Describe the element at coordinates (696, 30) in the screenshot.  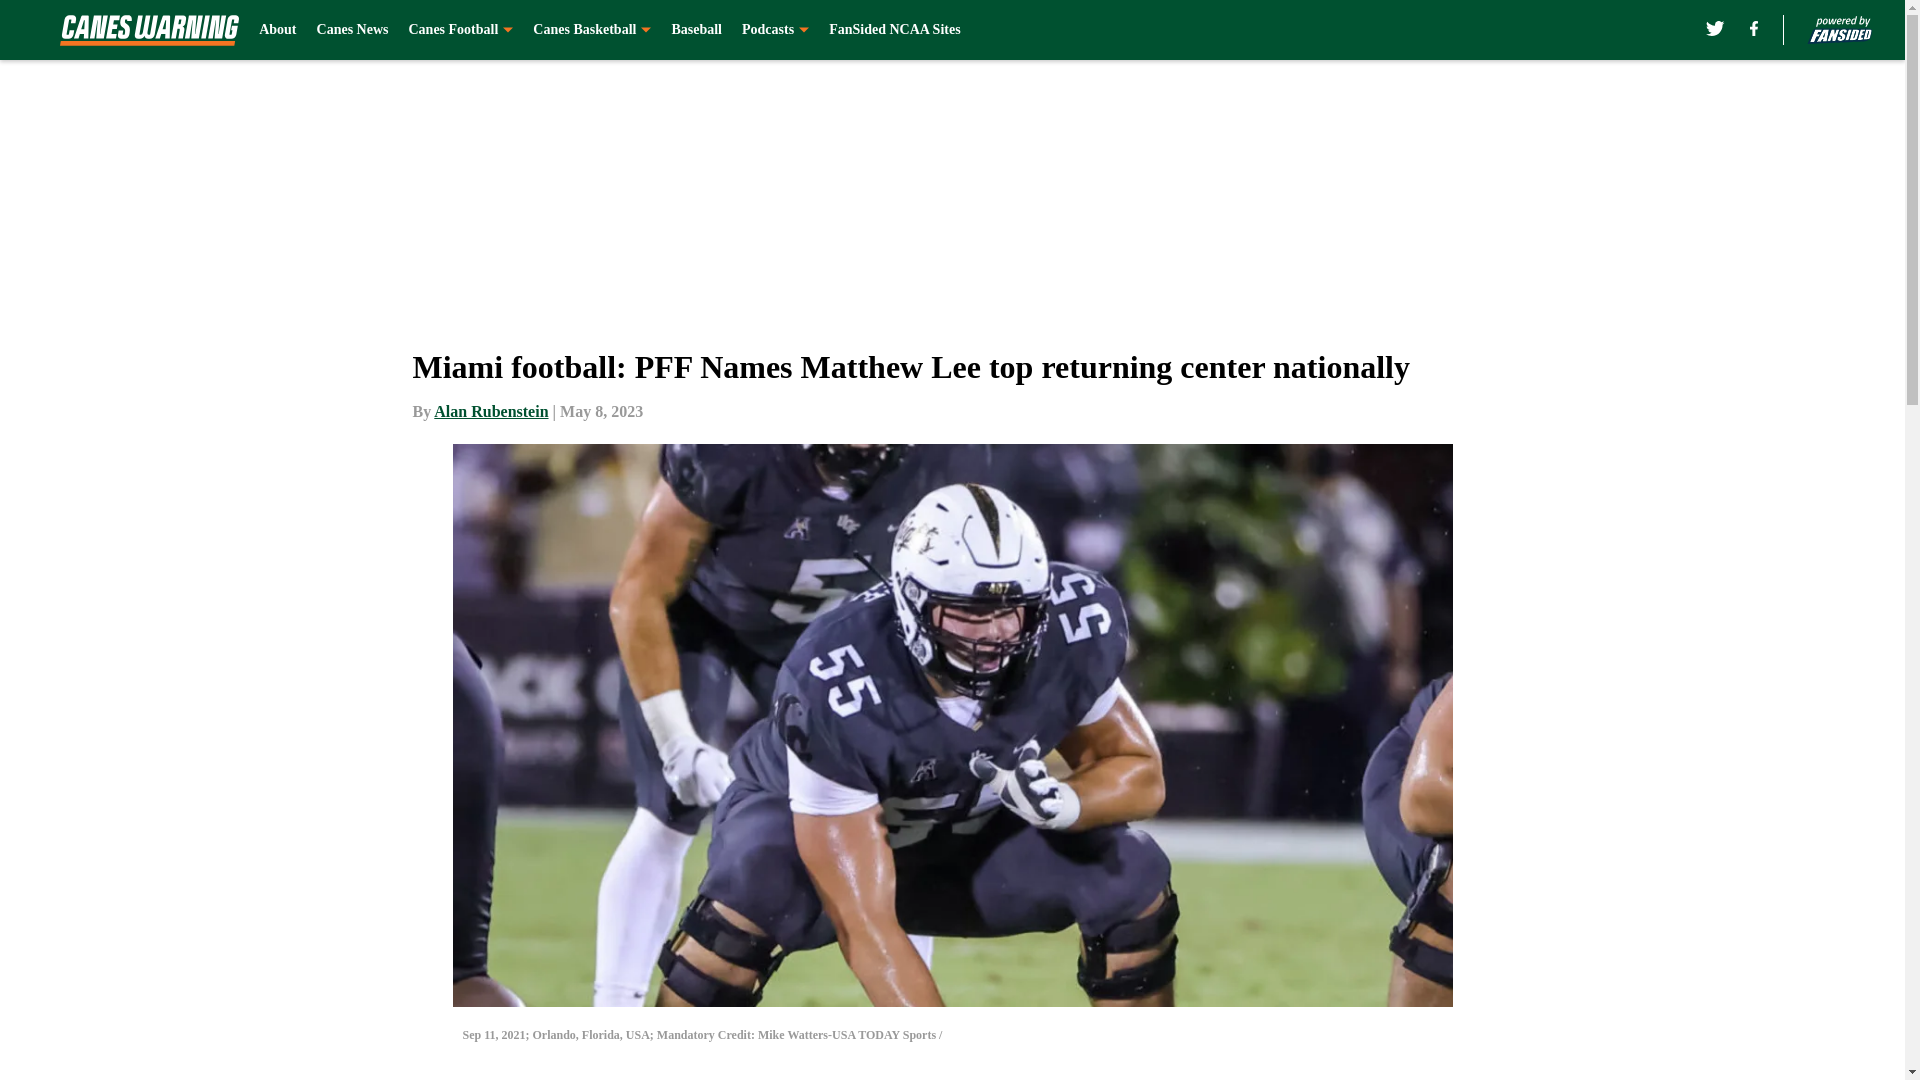
I see `Baseball` at that location.